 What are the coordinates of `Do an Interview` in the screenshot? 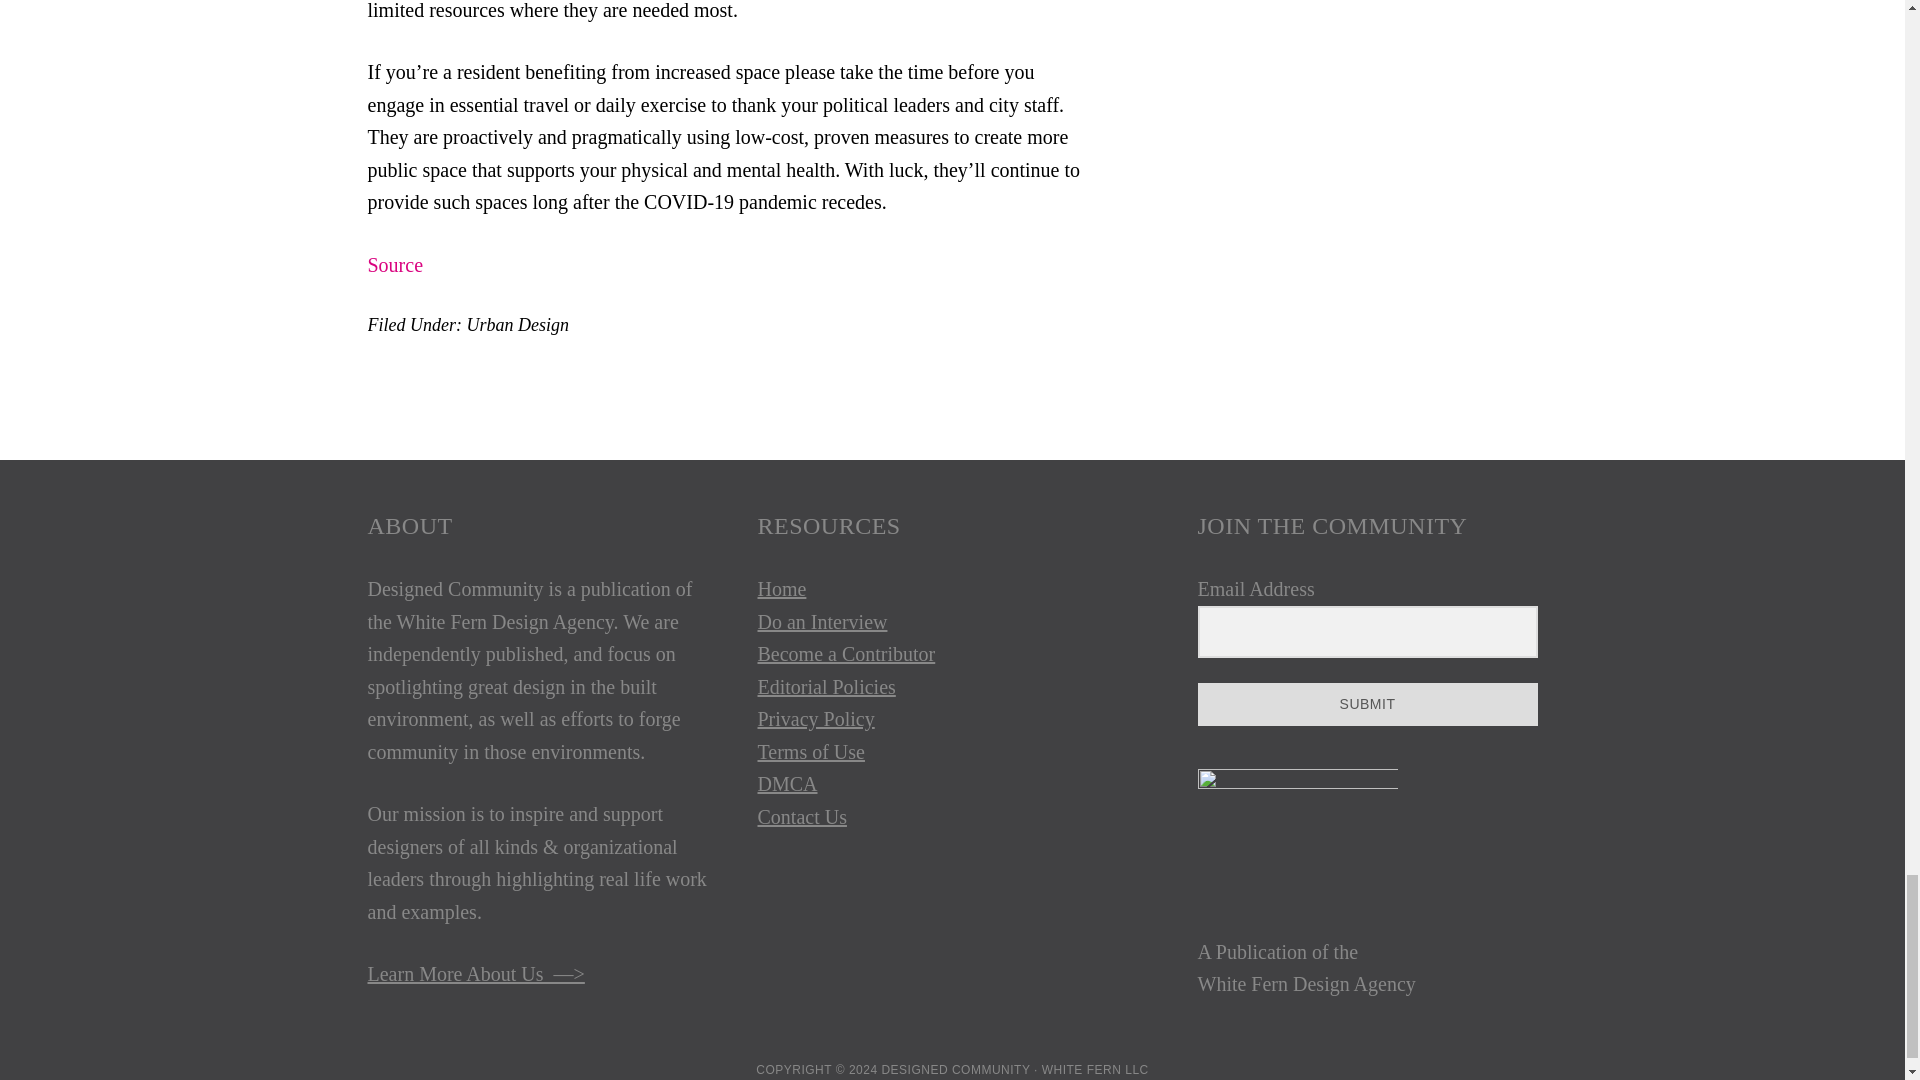 It's located at (822, 622).